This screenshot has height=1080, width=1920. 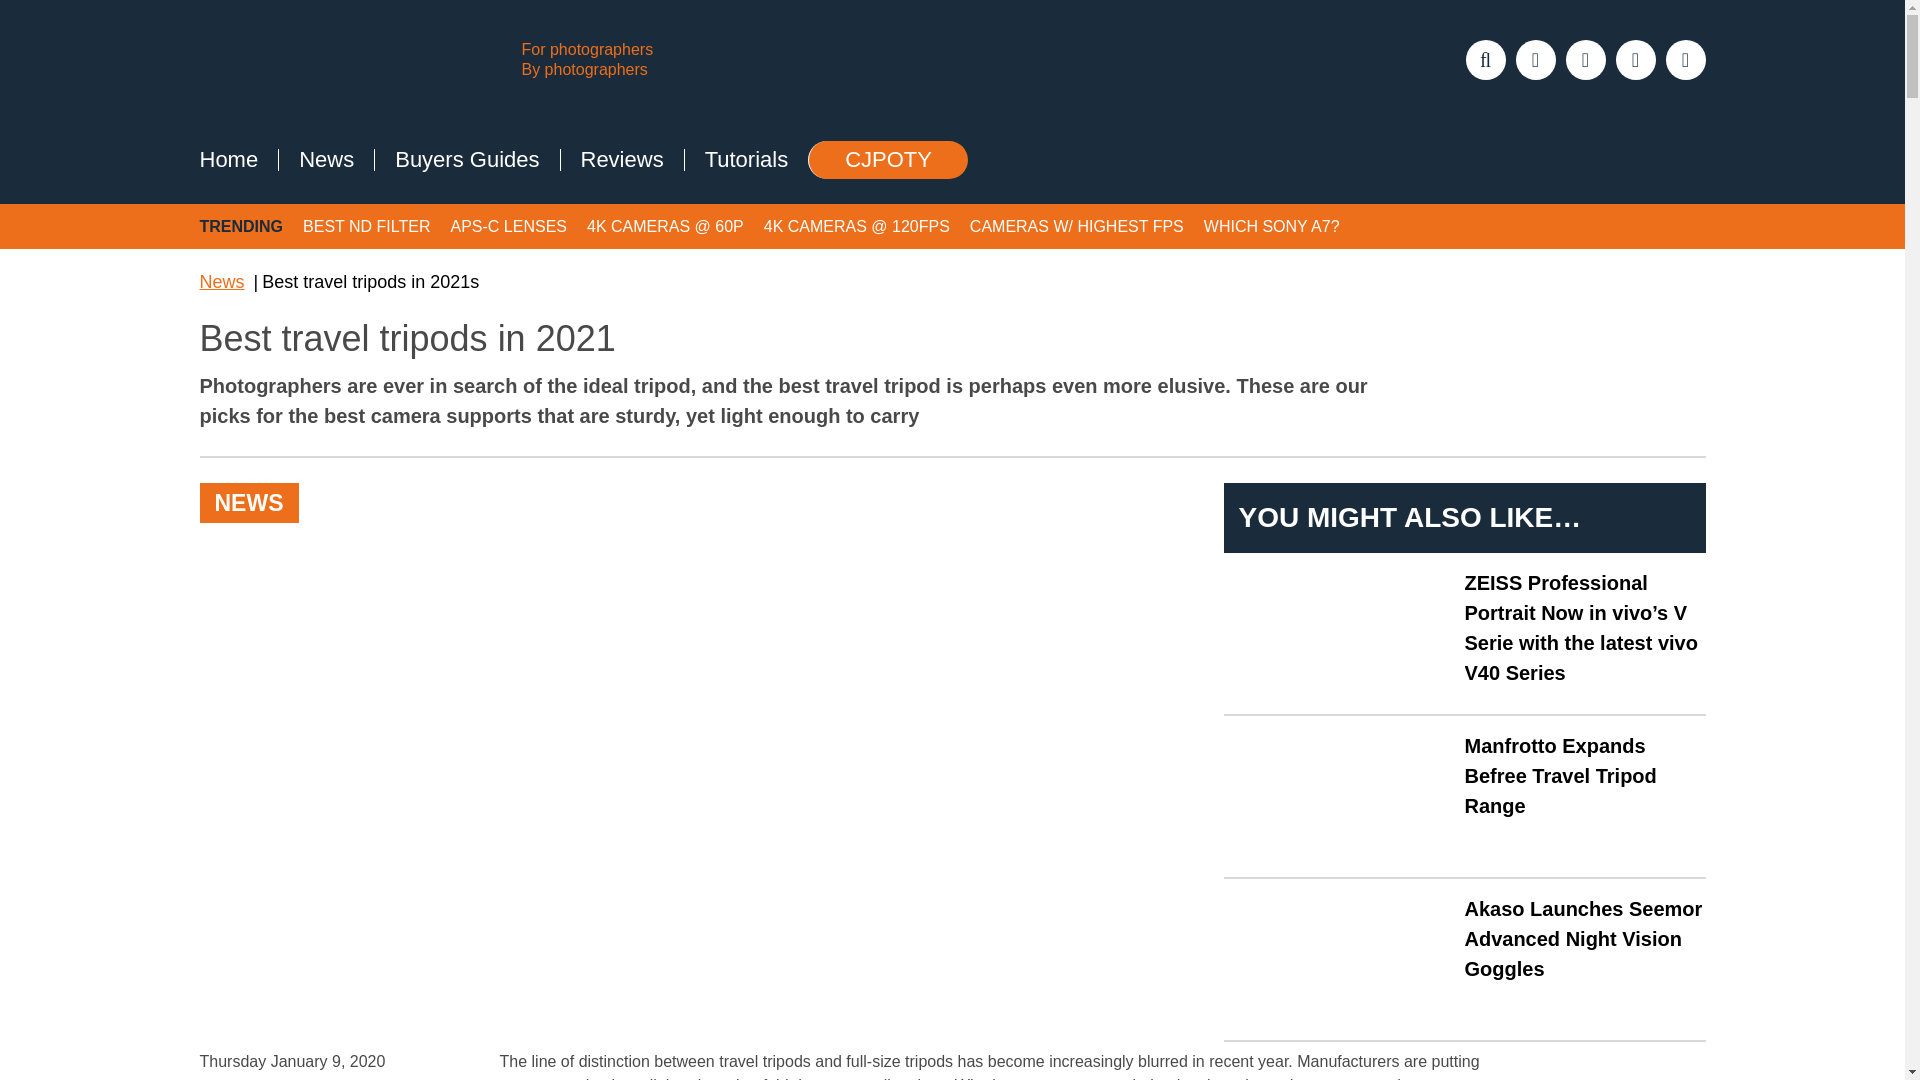 I want to click on BEST ND FILTER, so click(x=366, y=225).